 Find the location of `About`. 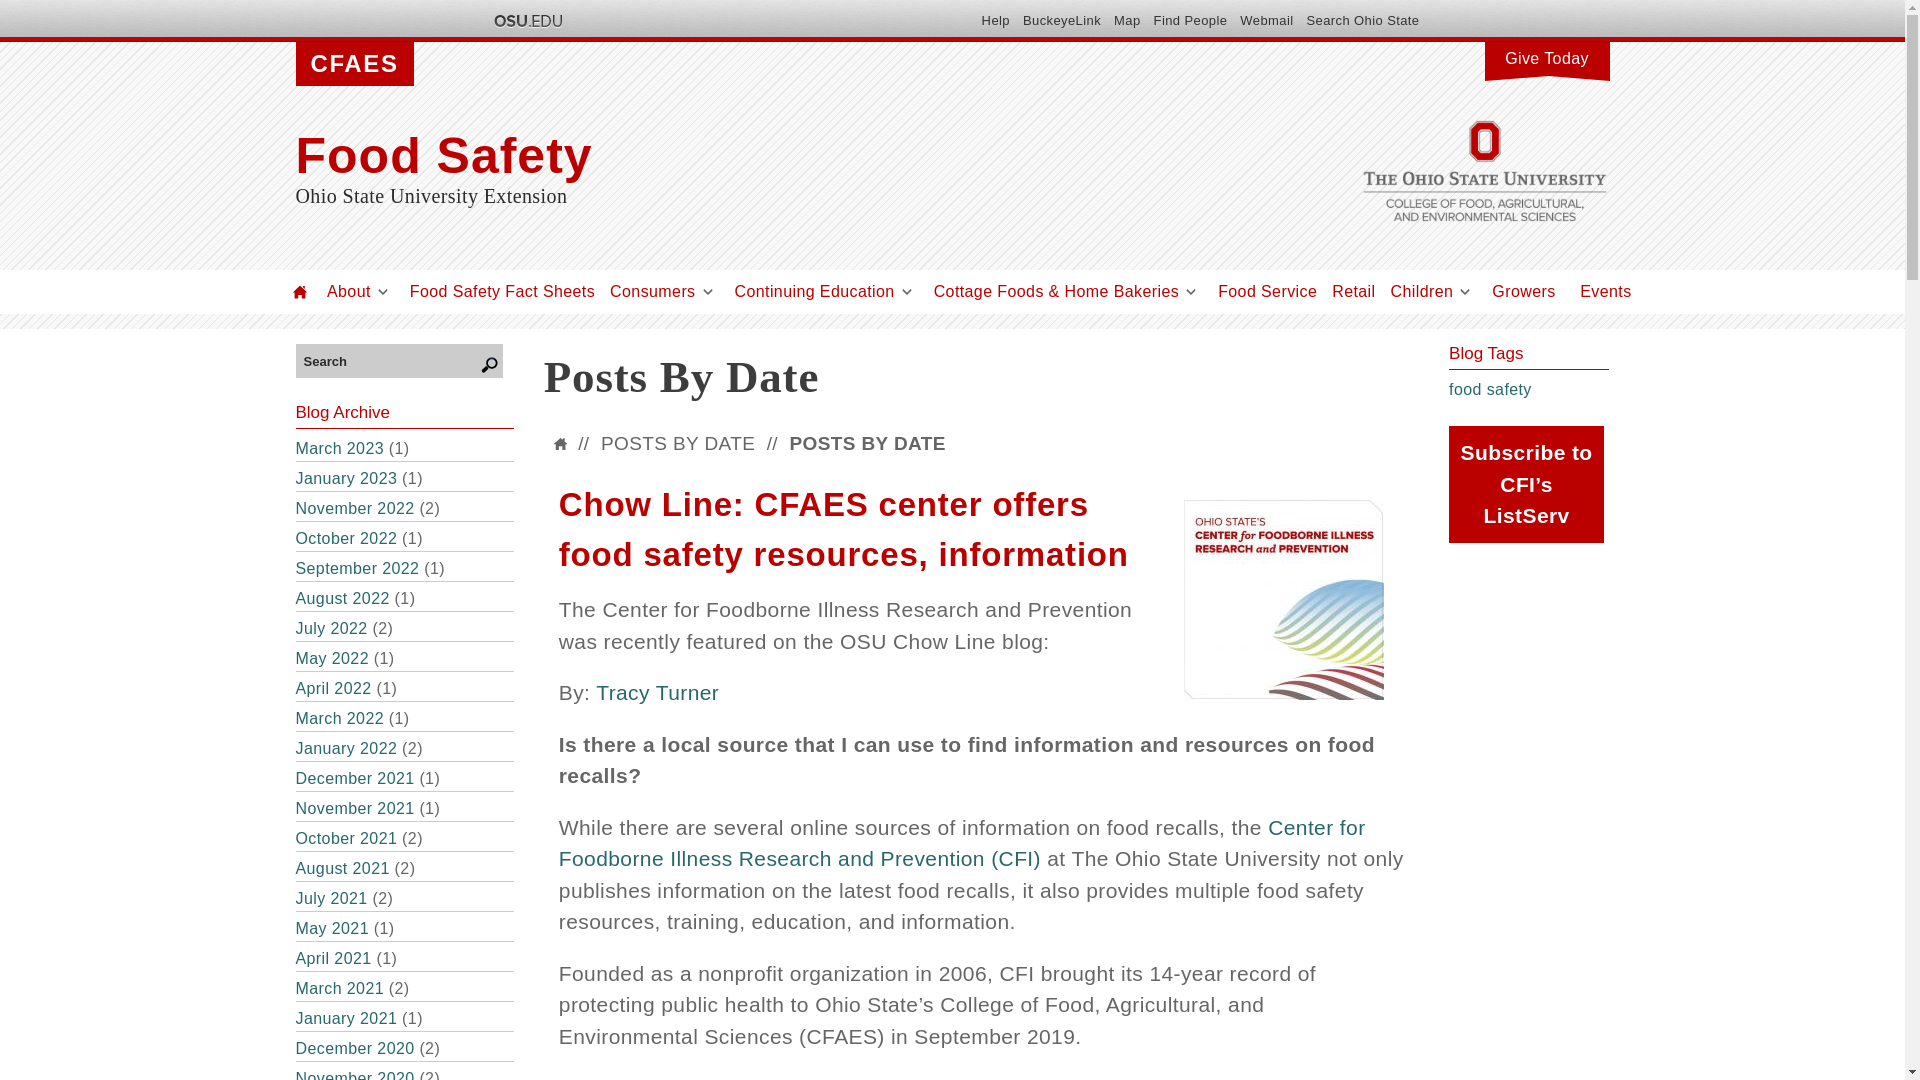

About is located at coordinates (348, 291).